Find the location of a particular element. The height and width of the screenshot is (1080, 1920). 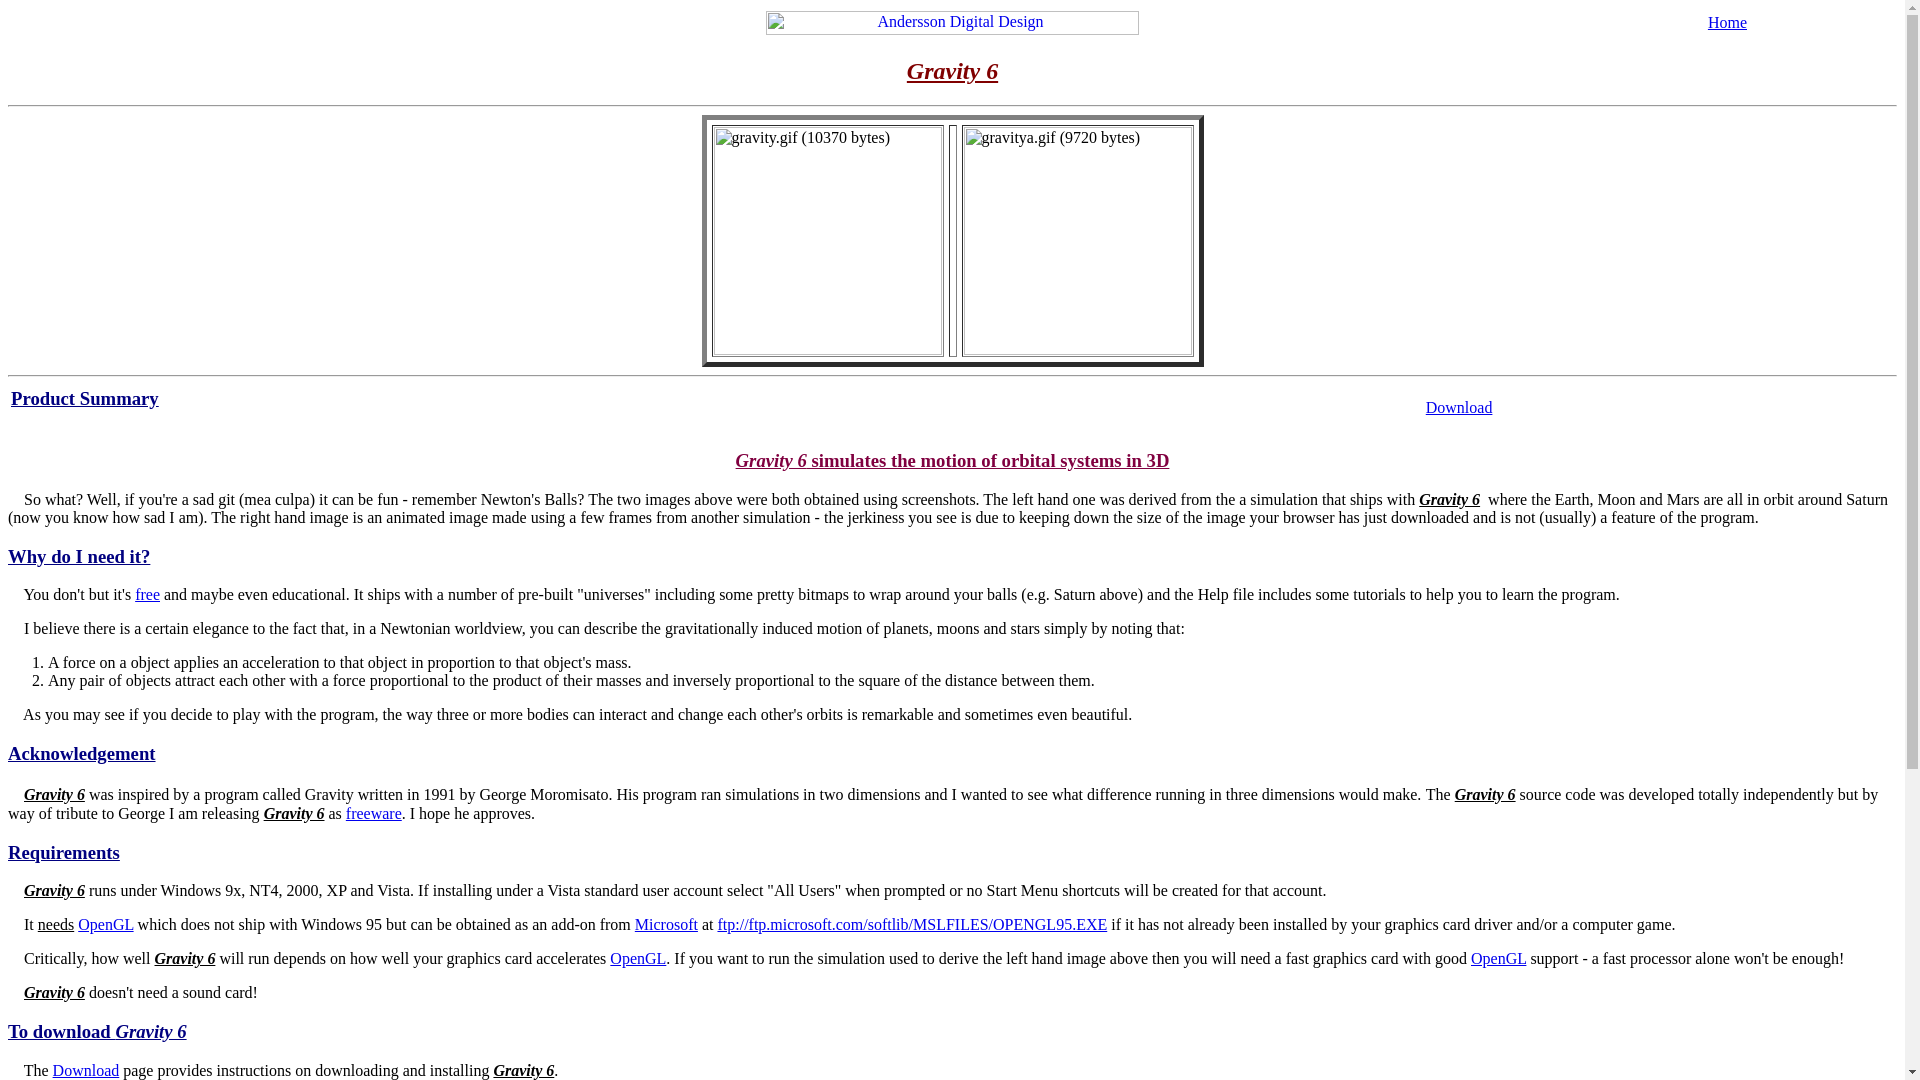

Download is located at coordinates (1460, 406).